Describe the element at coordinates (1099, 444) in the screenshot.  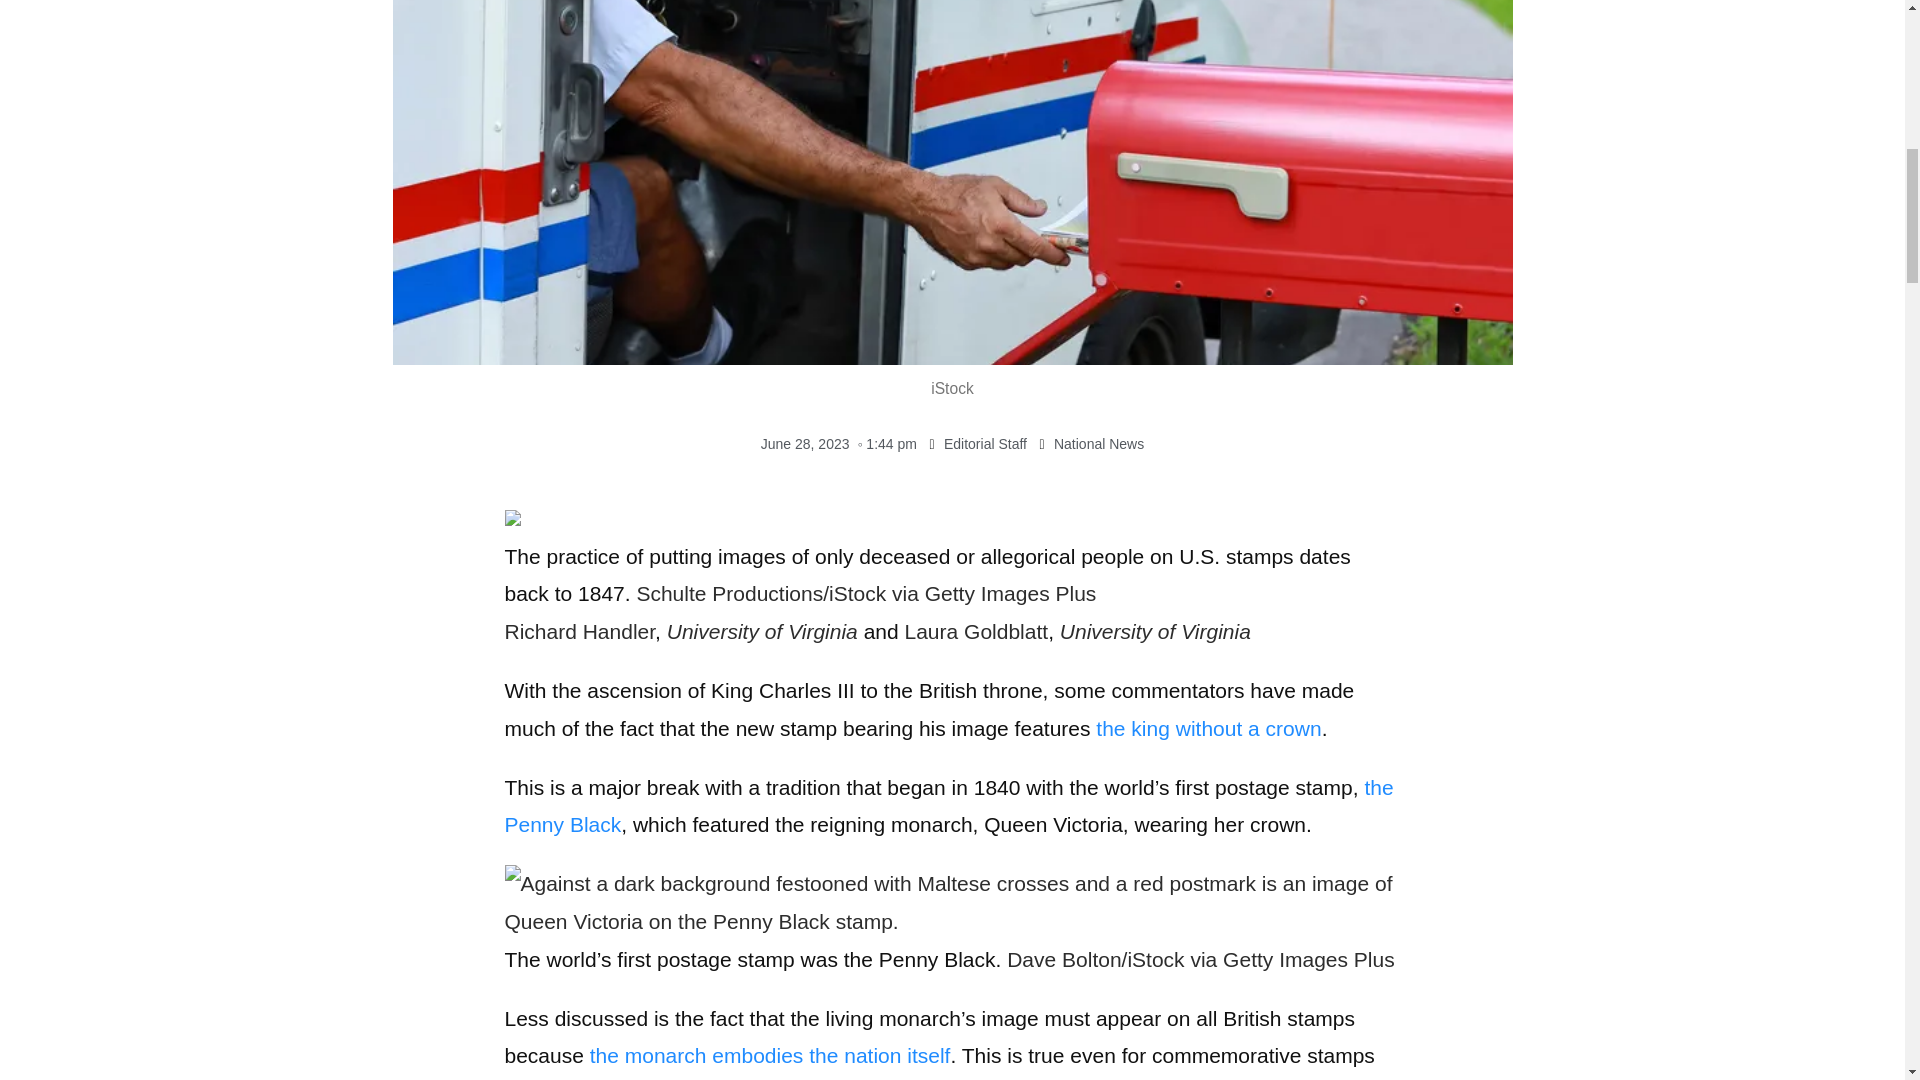
I see `National News` at that location.